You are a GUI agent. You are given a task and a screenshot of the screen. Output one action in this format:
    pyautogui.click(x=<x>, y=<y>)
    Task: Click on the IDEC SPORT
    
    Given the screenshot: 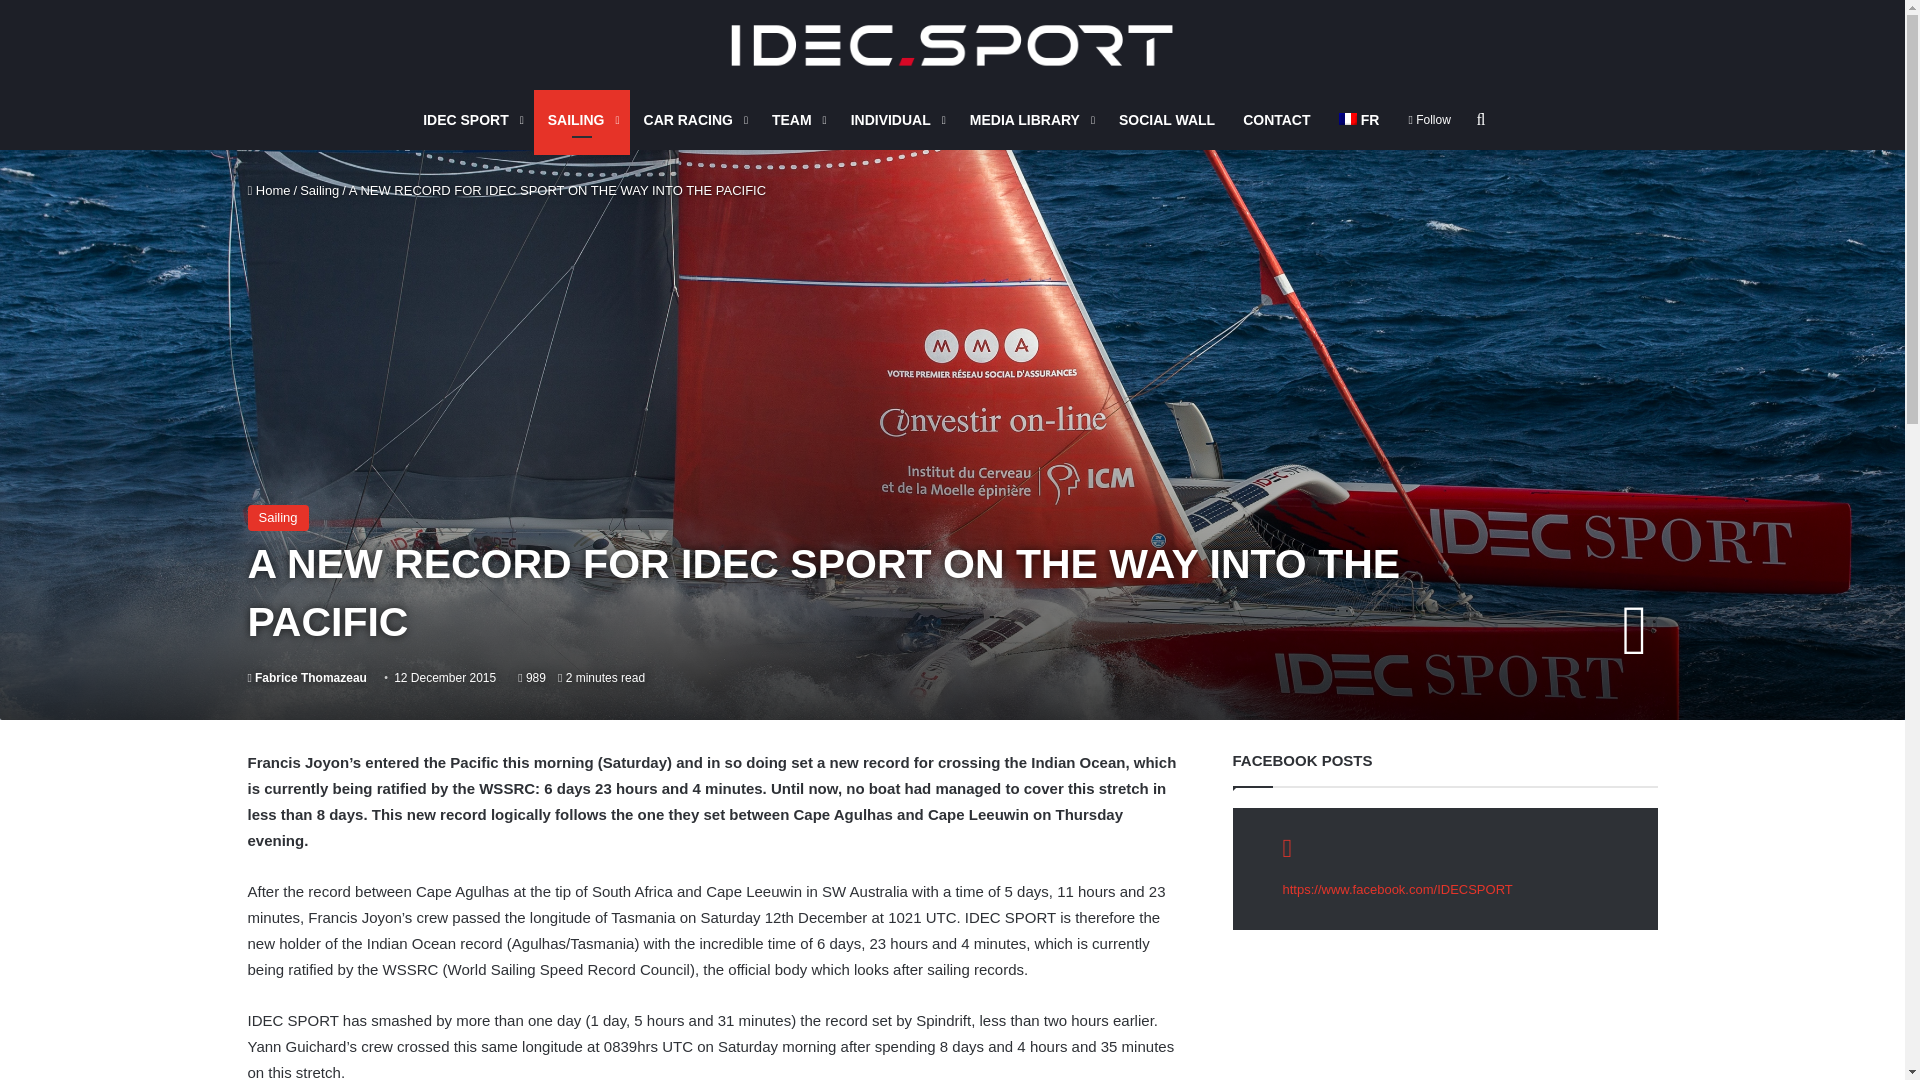 What is the action you would take?
    pyautogui.click(x=470, y=120)
    